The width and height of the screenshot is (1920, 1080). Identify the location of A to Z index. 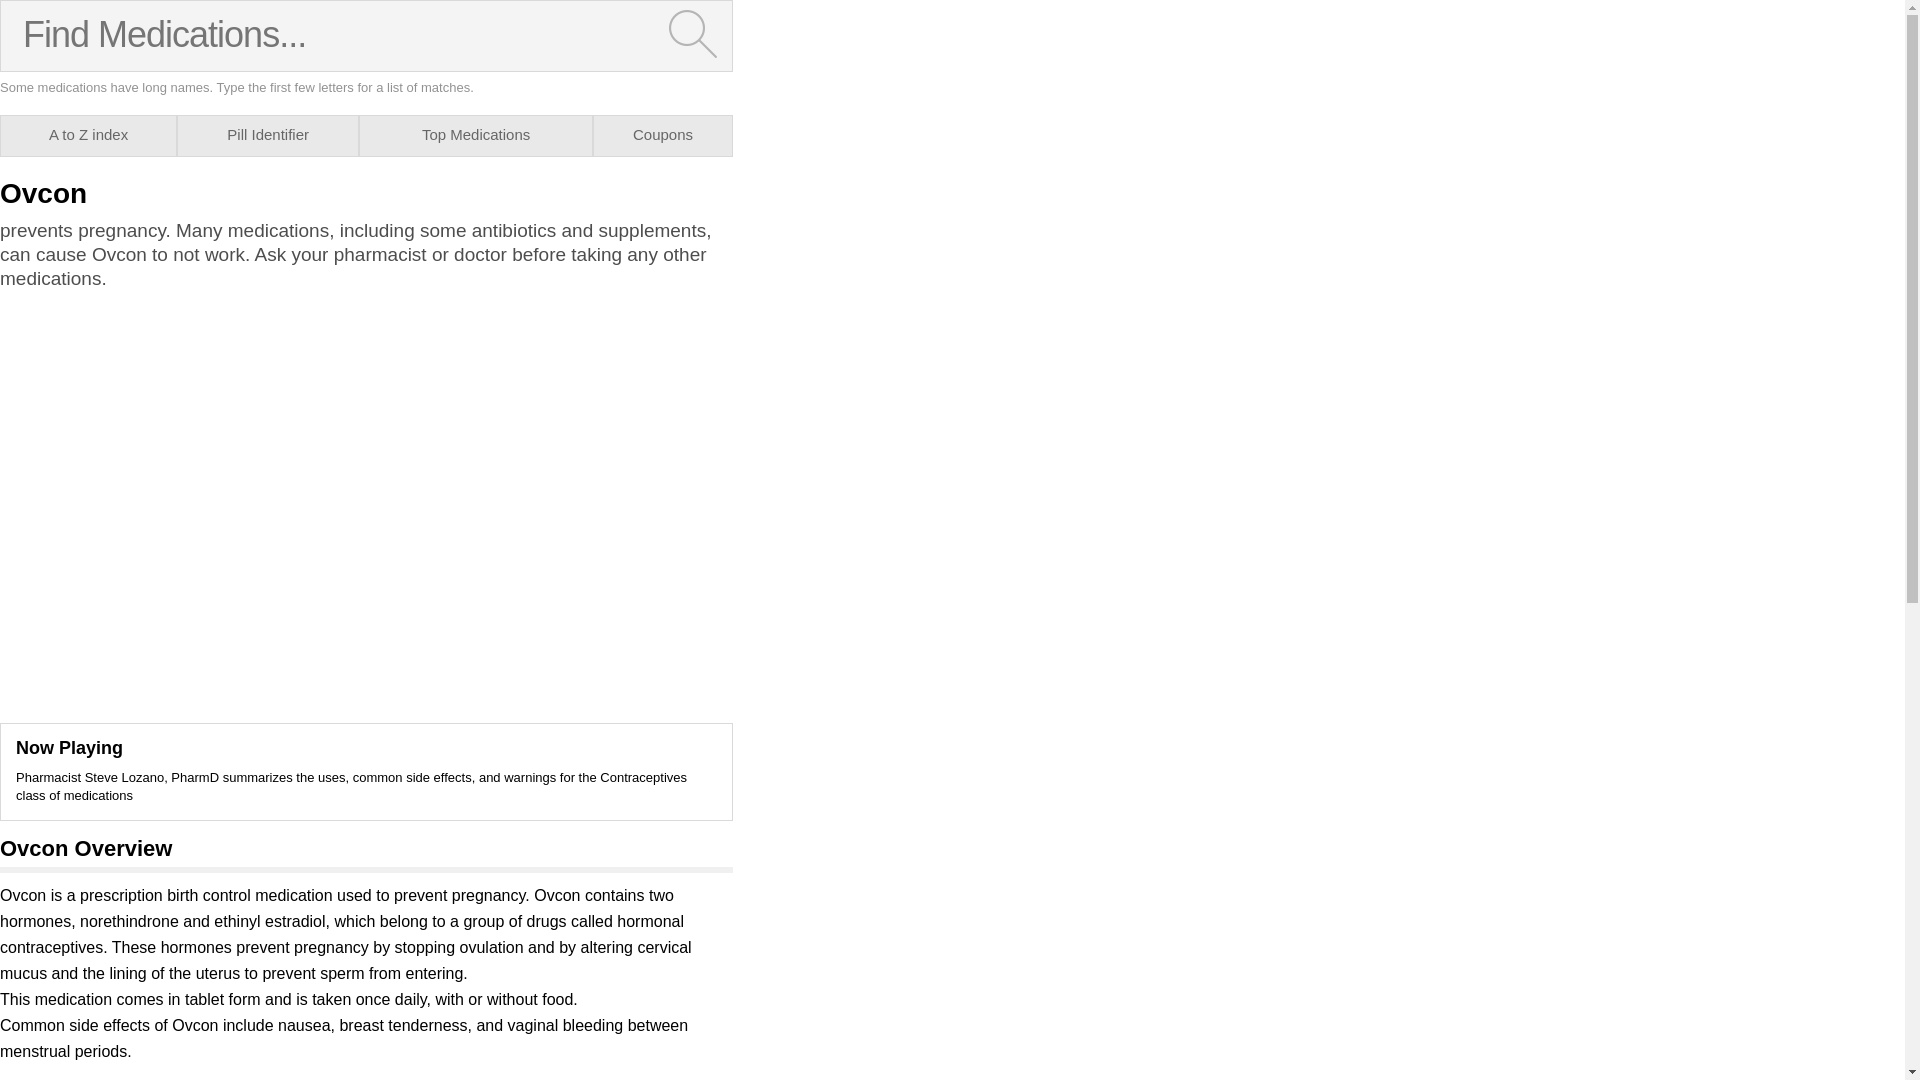
(88, 135).